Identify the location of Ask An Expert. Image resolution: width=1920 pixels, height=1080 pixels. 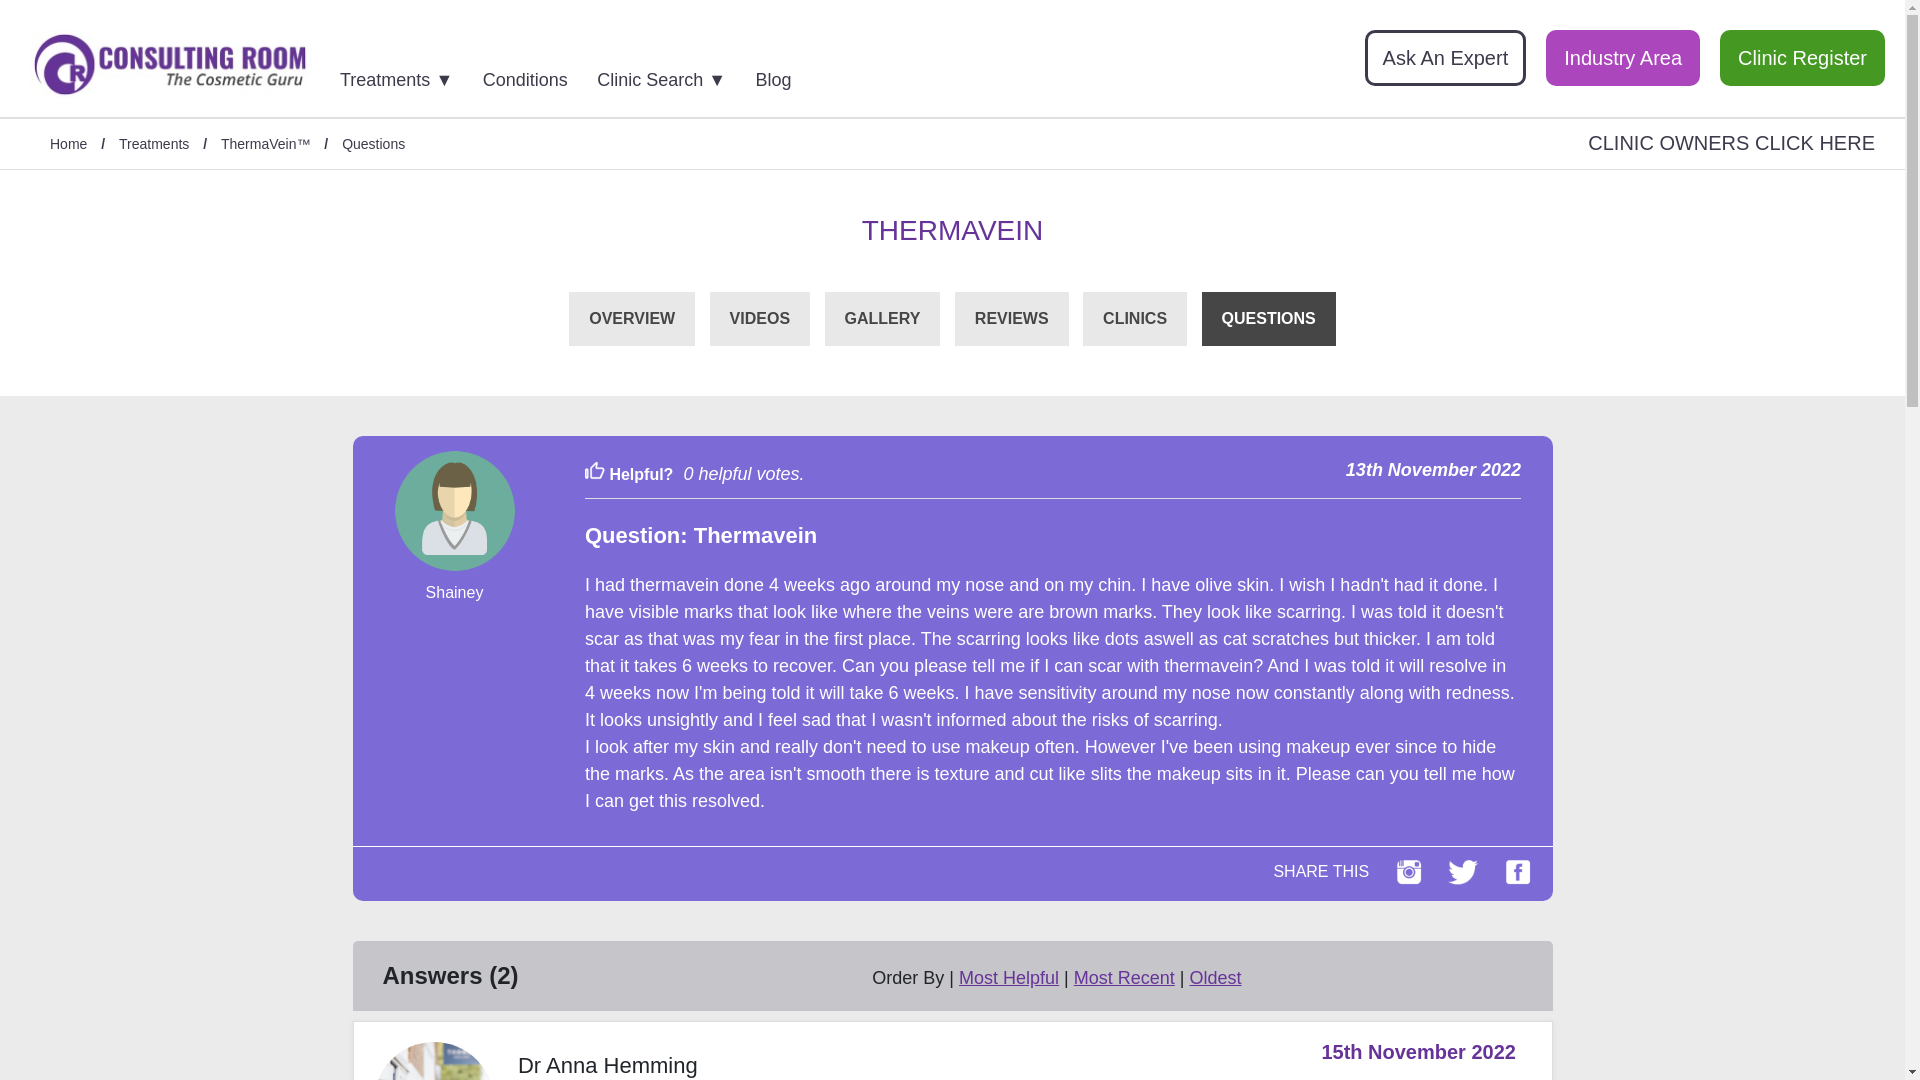
(1446, 58).